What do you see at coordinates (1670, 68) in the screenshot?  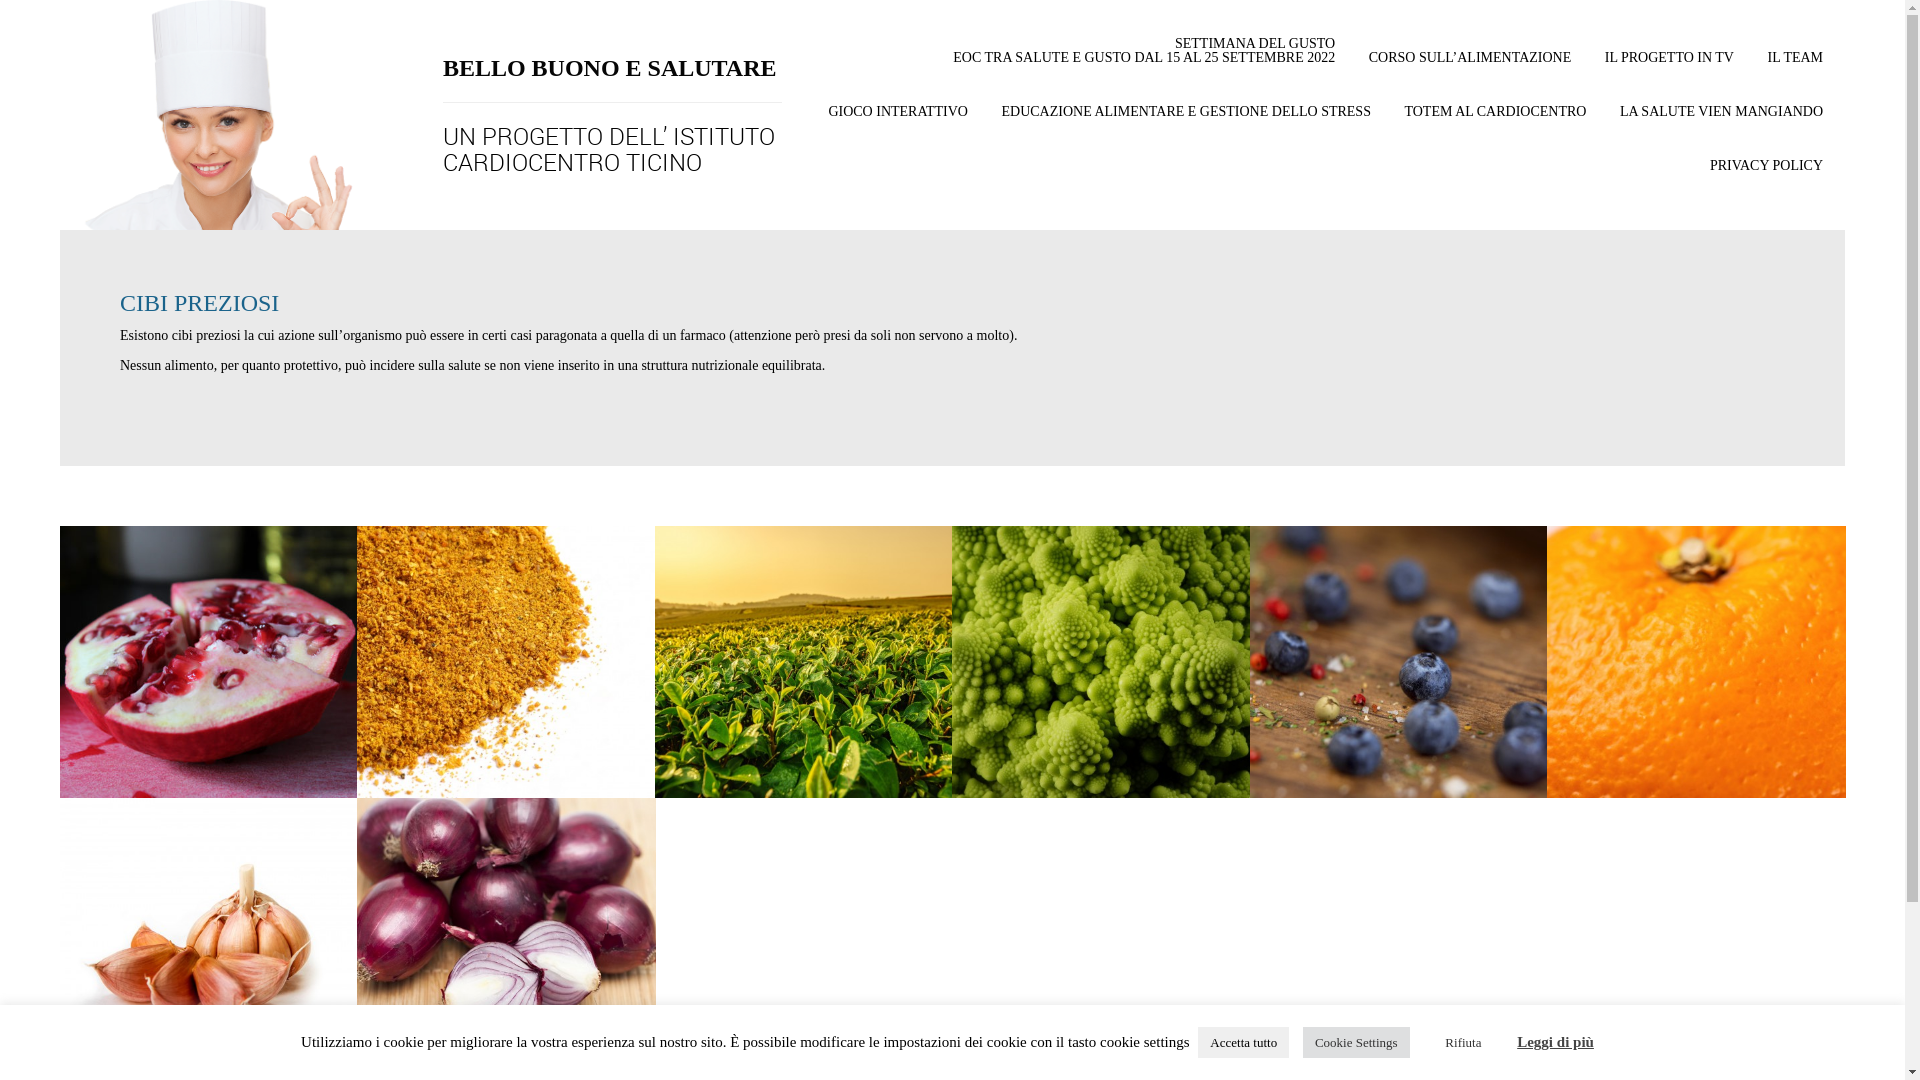 I see `IL PROGETTO IN TV` at bounding box center [1670, 68].